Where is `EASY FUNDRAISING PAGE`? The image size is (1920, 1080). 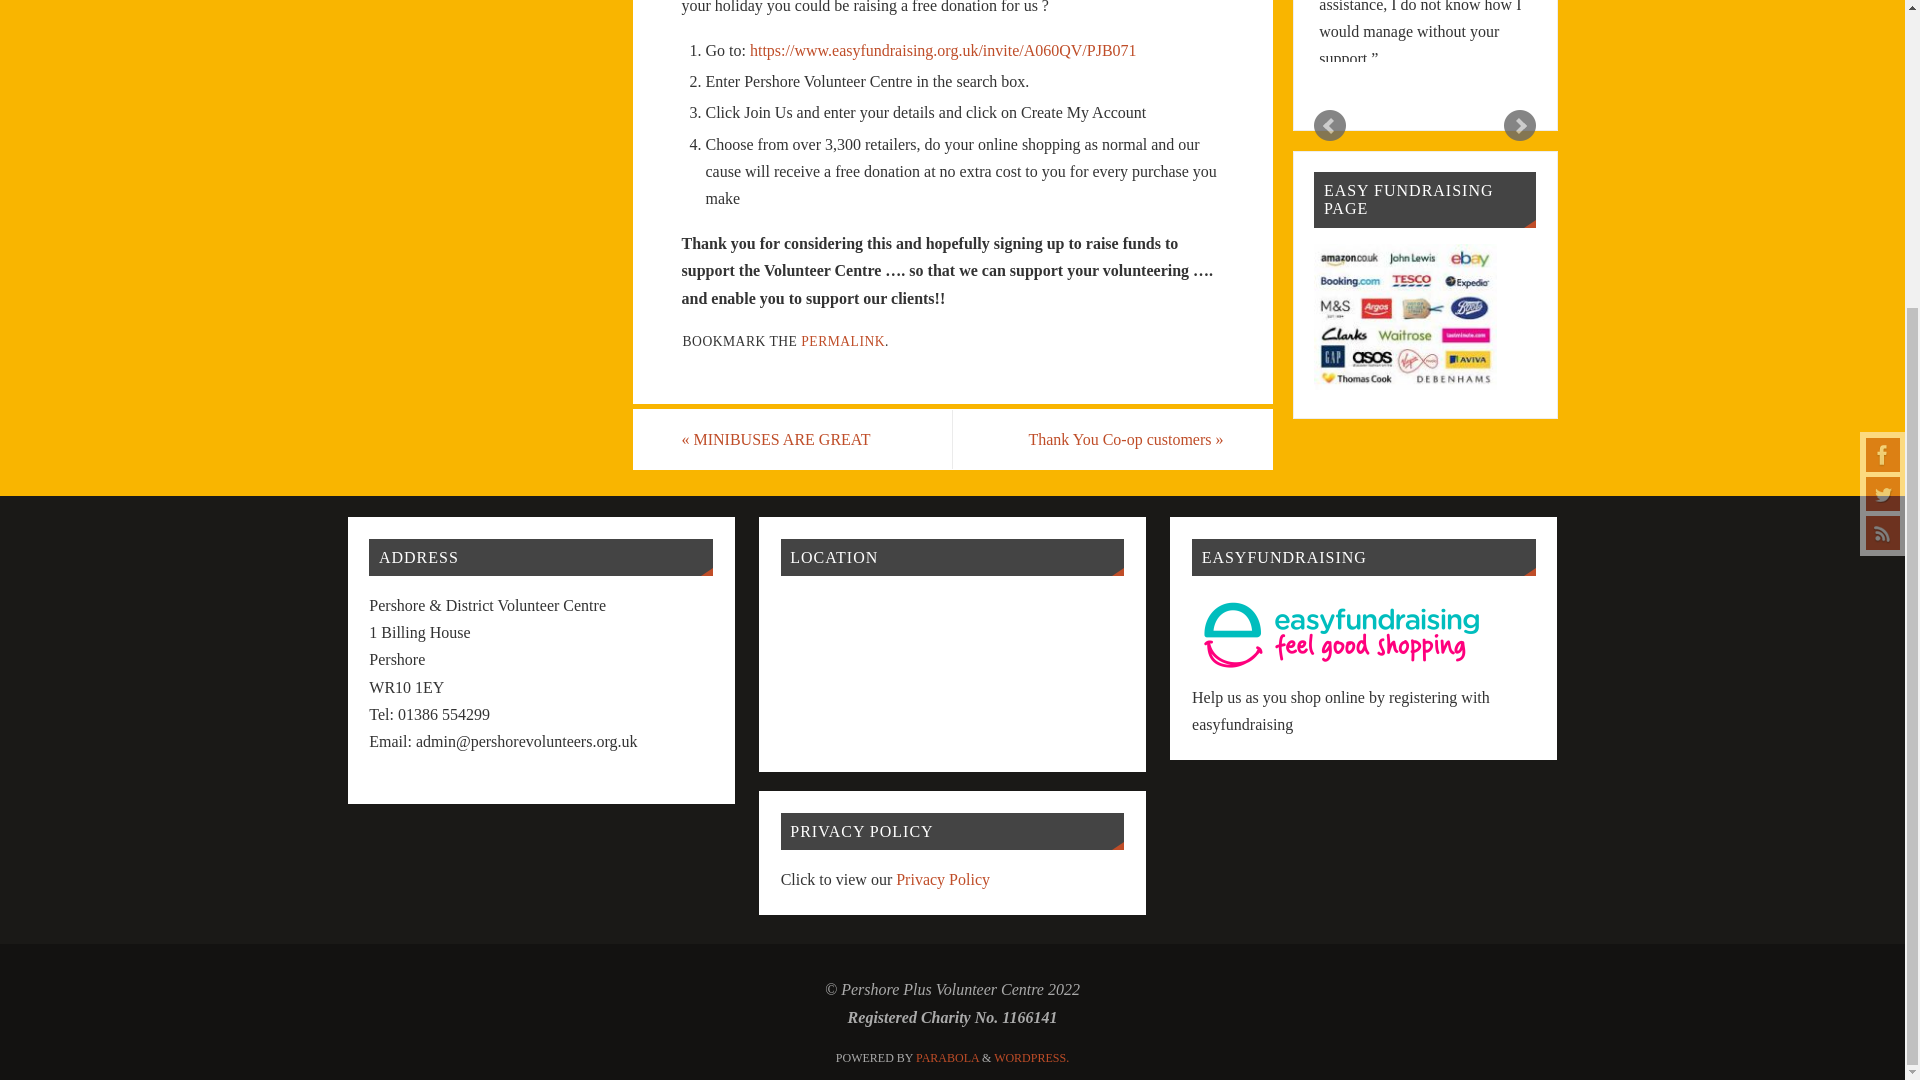
EASY FUNDRAISING PAGE is located at coordinates (1405, 383).